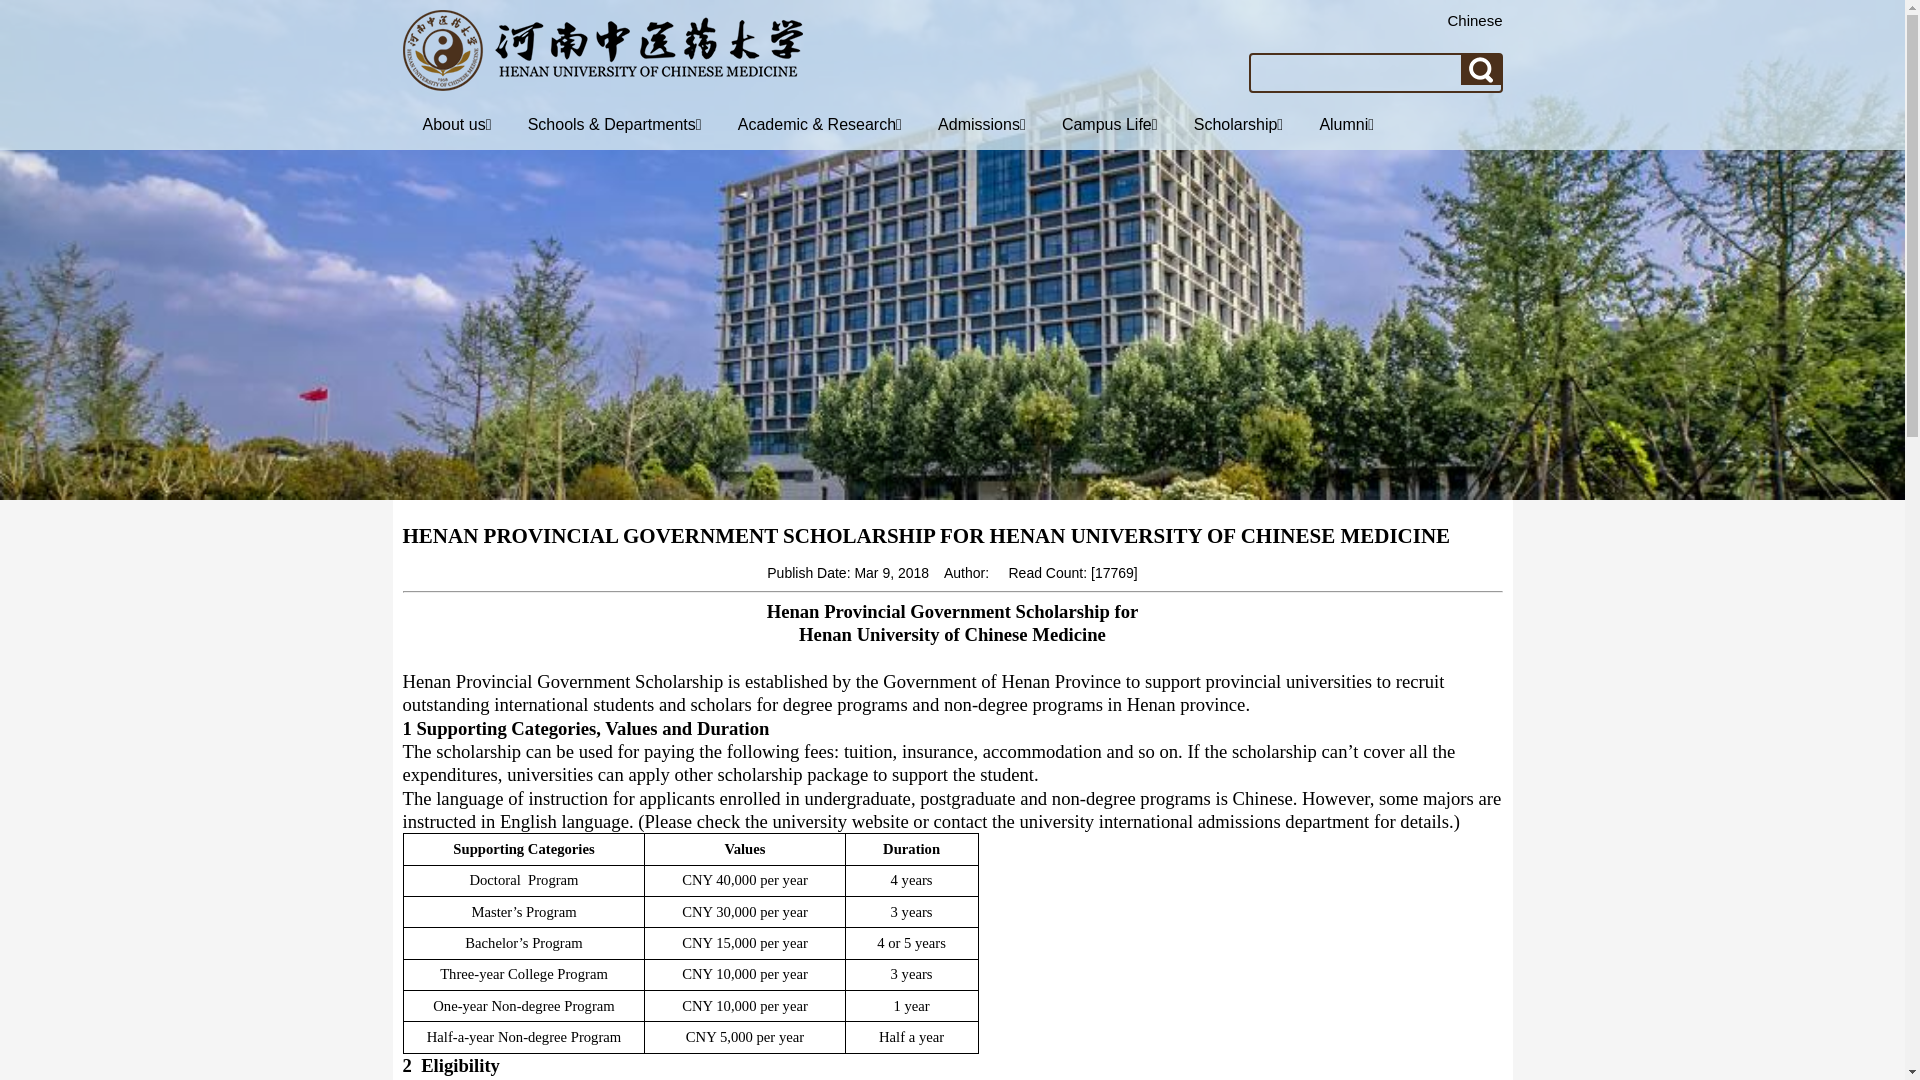 The image size is (1920, 1080). Describe the element at coordinates (1238, 124) in the screenshot. I see `Scholarship` at that location.